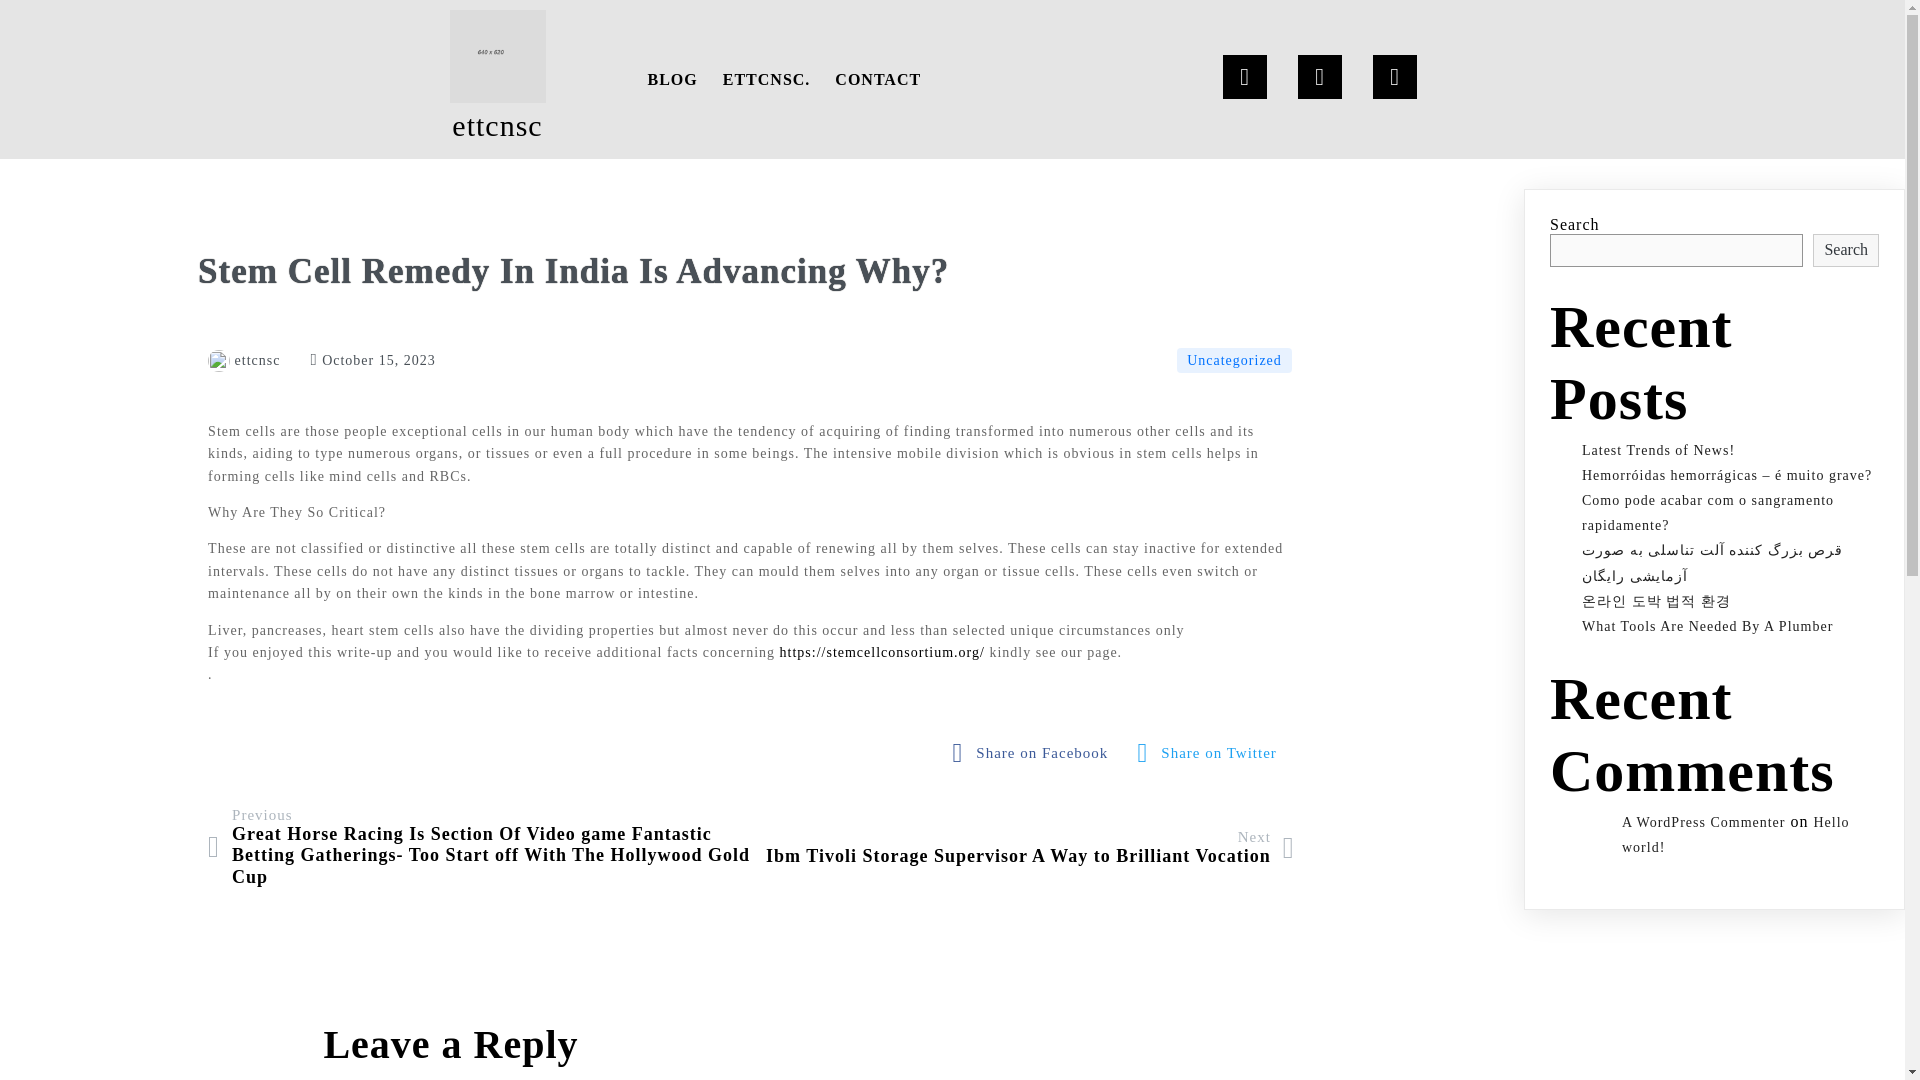  Describe the element at coordinates (766, 79) in the screenshot. I see `ETTCNSC.` at that location.